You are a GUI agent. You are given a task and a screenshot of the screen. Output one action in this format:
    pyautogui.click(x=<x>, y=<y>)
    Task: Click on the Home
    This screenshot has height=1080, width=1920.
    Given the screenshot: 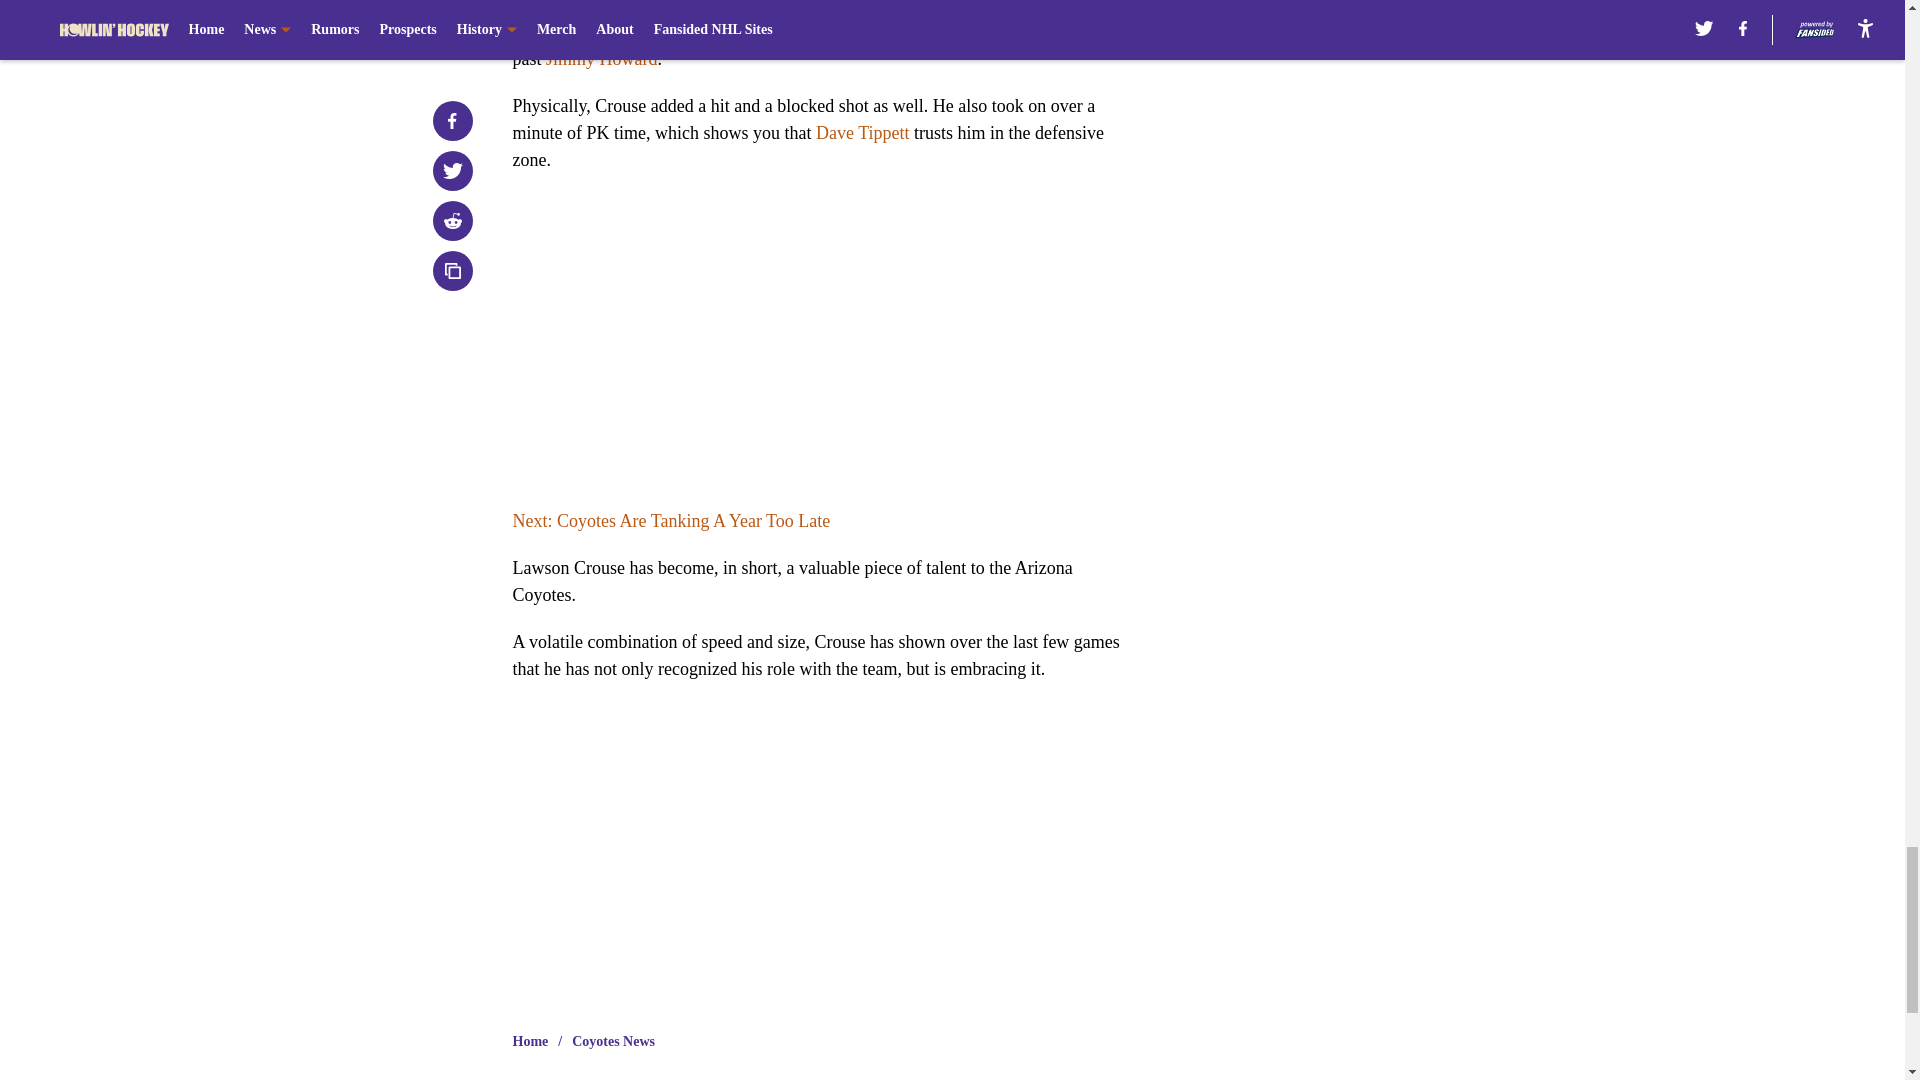 What is the action you would take?
    pyautogui.click(x=530, y=1042)
    